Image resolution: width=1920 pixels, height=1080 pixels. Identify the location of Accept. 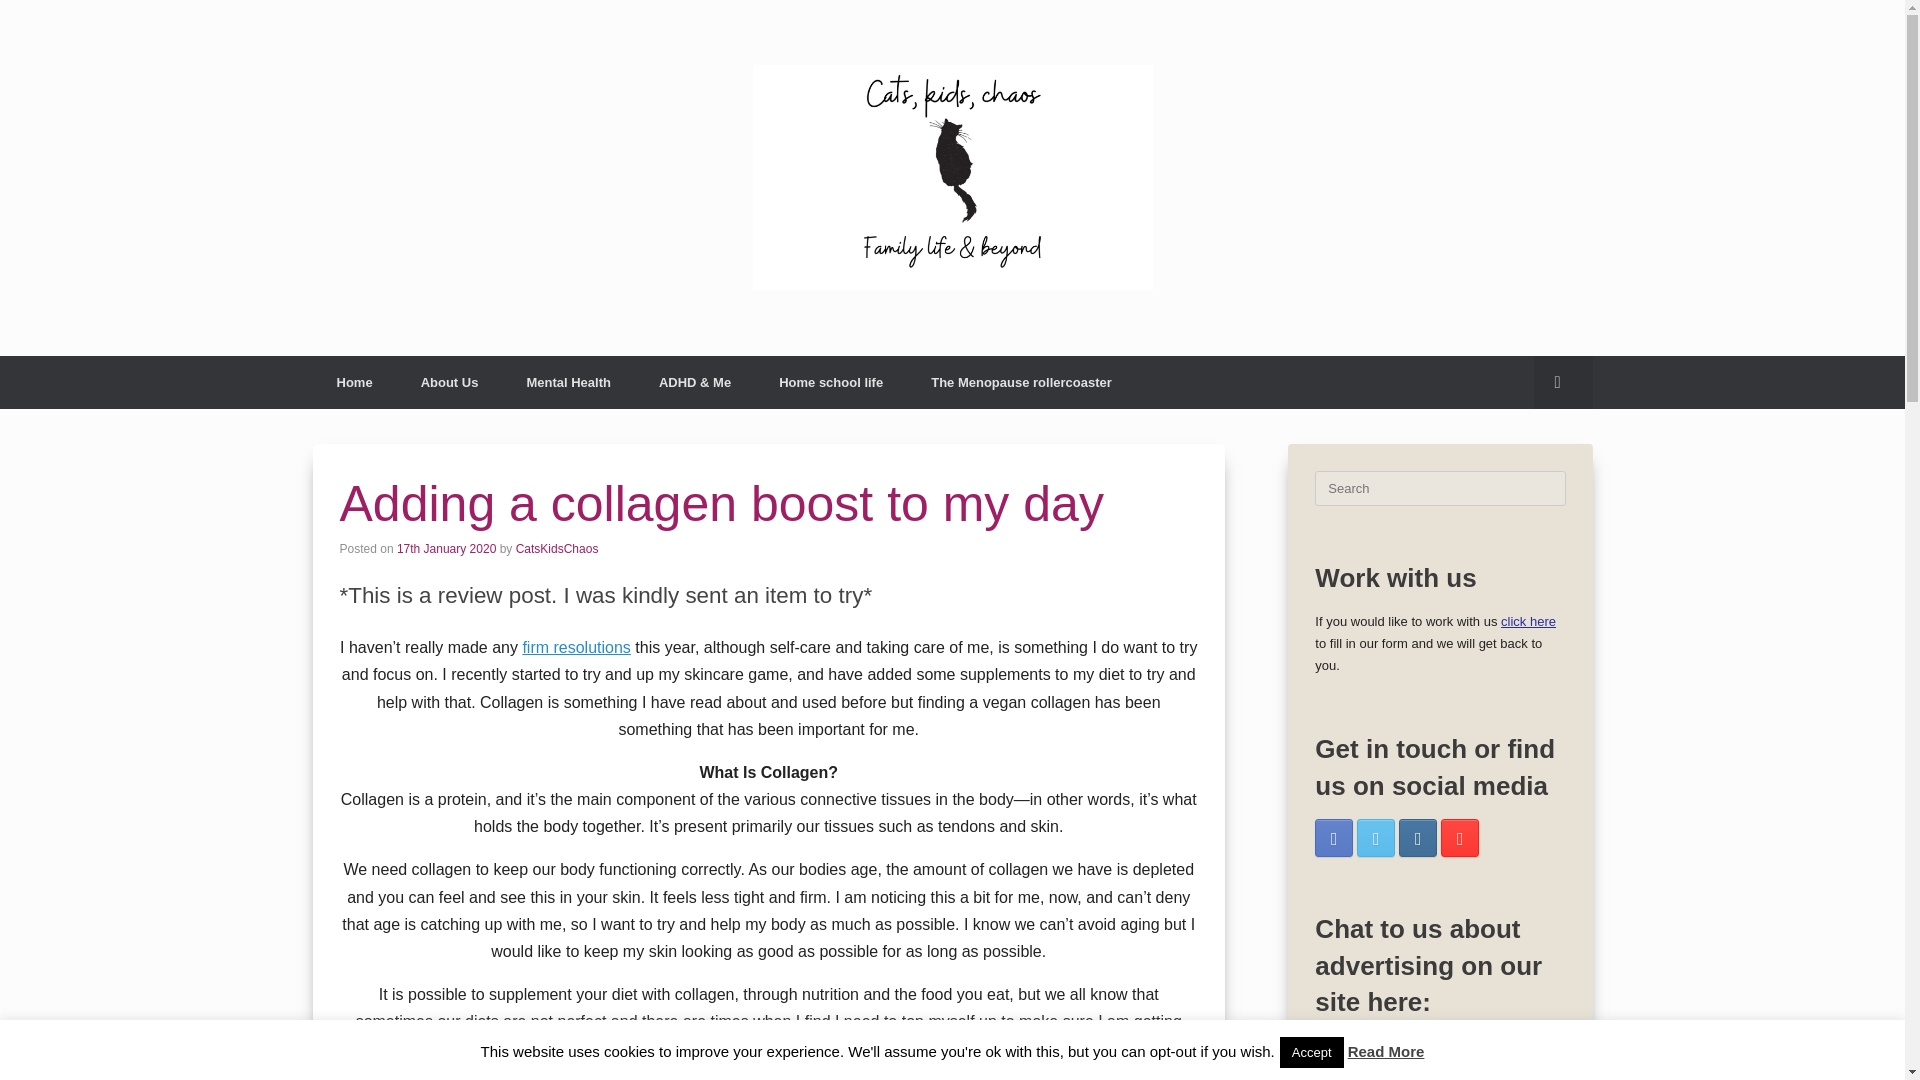
(1312, 1052).